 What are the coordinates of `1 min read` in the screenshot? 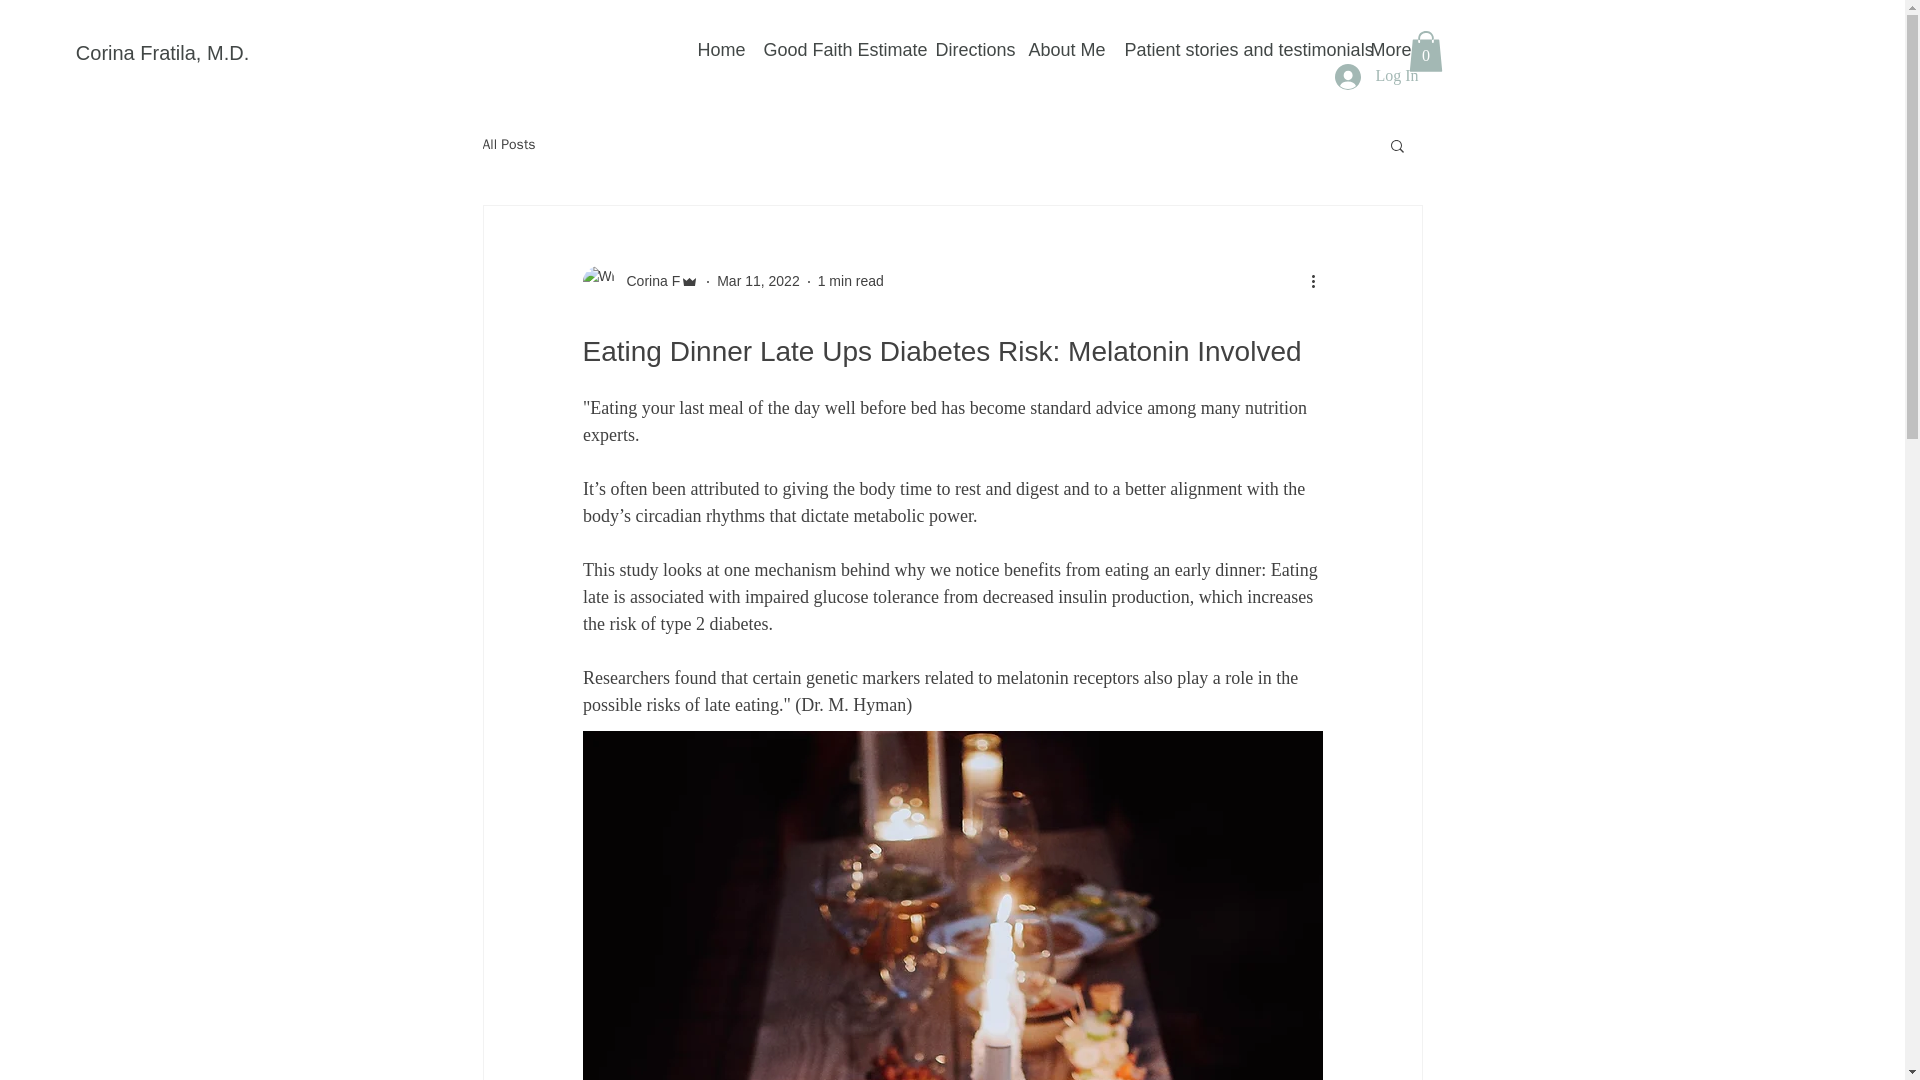 It's located at (850, 281).